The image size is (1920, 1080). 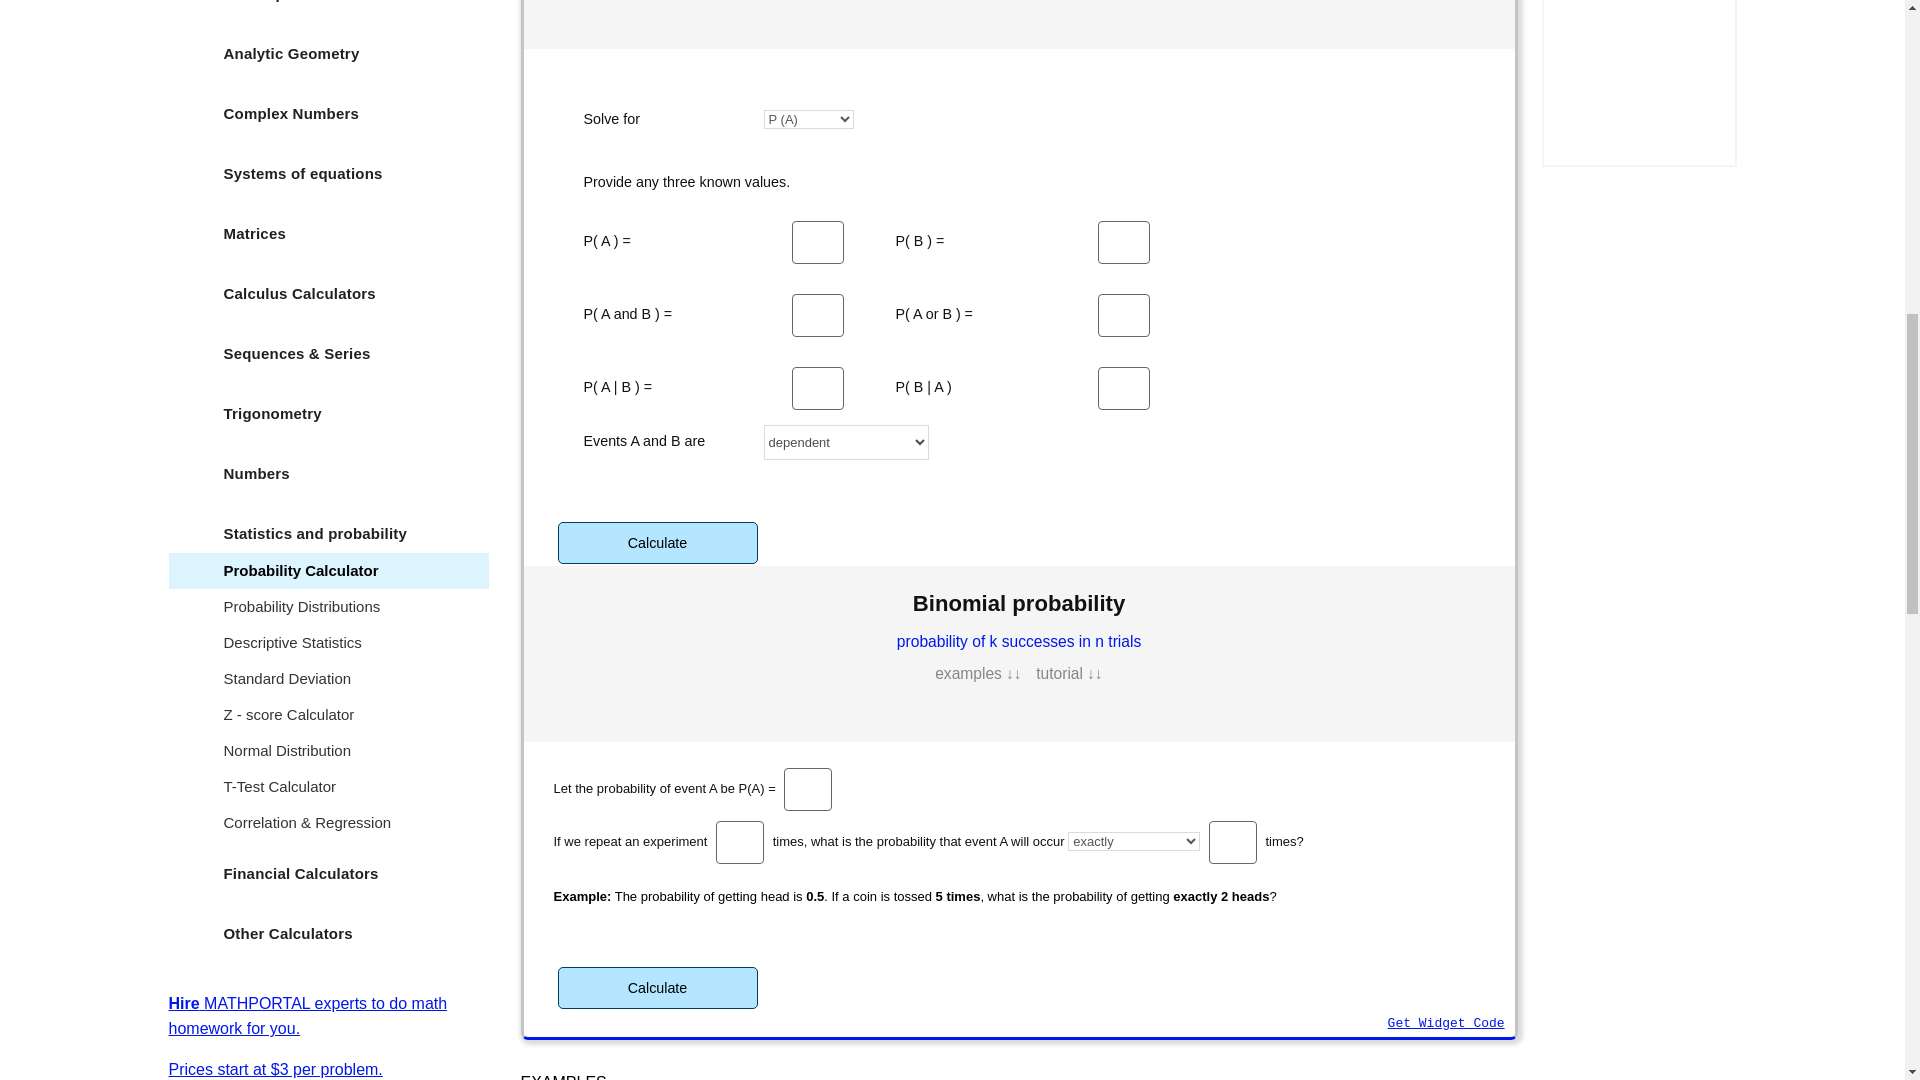 What do you see at coordinates (658, 542) in the screenshot?
I see `Calculate` at bounding box center [658, 542].